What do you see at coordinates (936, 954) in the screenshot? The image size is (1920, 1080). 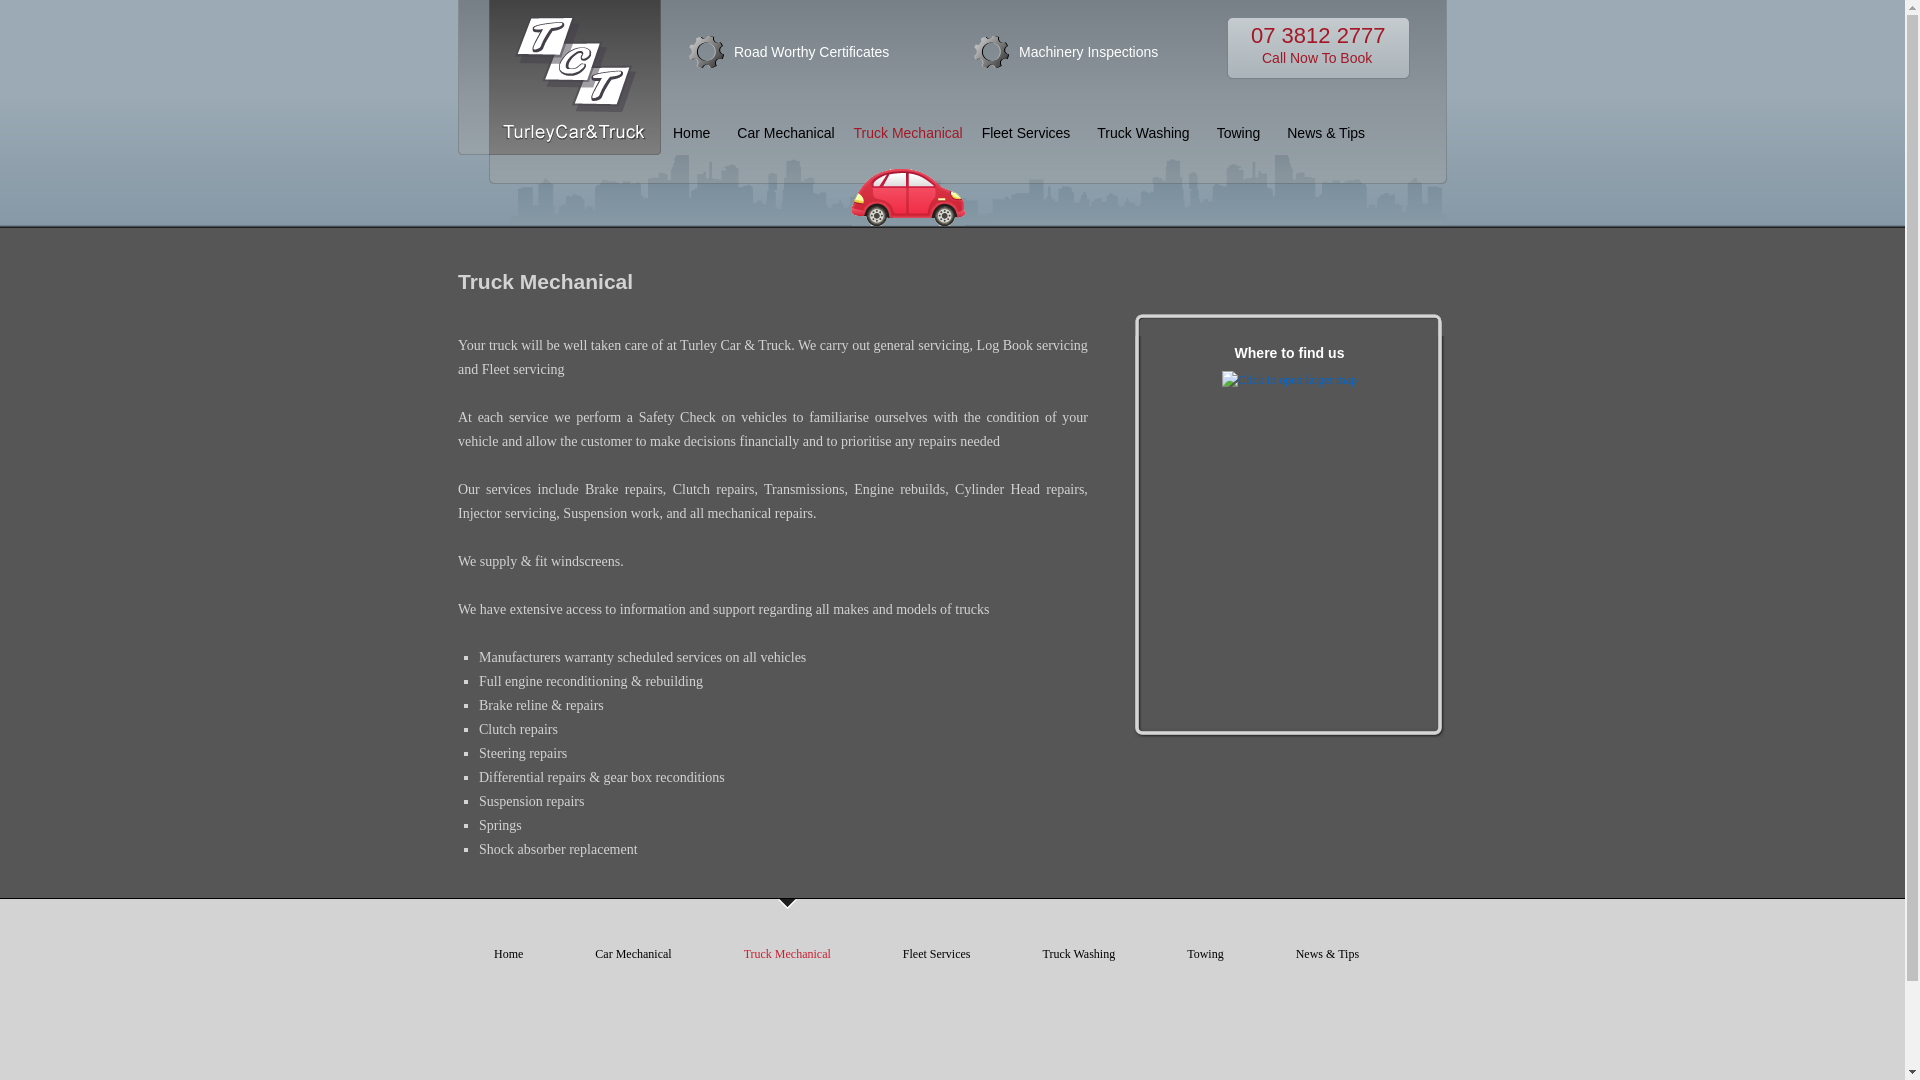 I see `Fleet Services` at bounding box center [936, 954].